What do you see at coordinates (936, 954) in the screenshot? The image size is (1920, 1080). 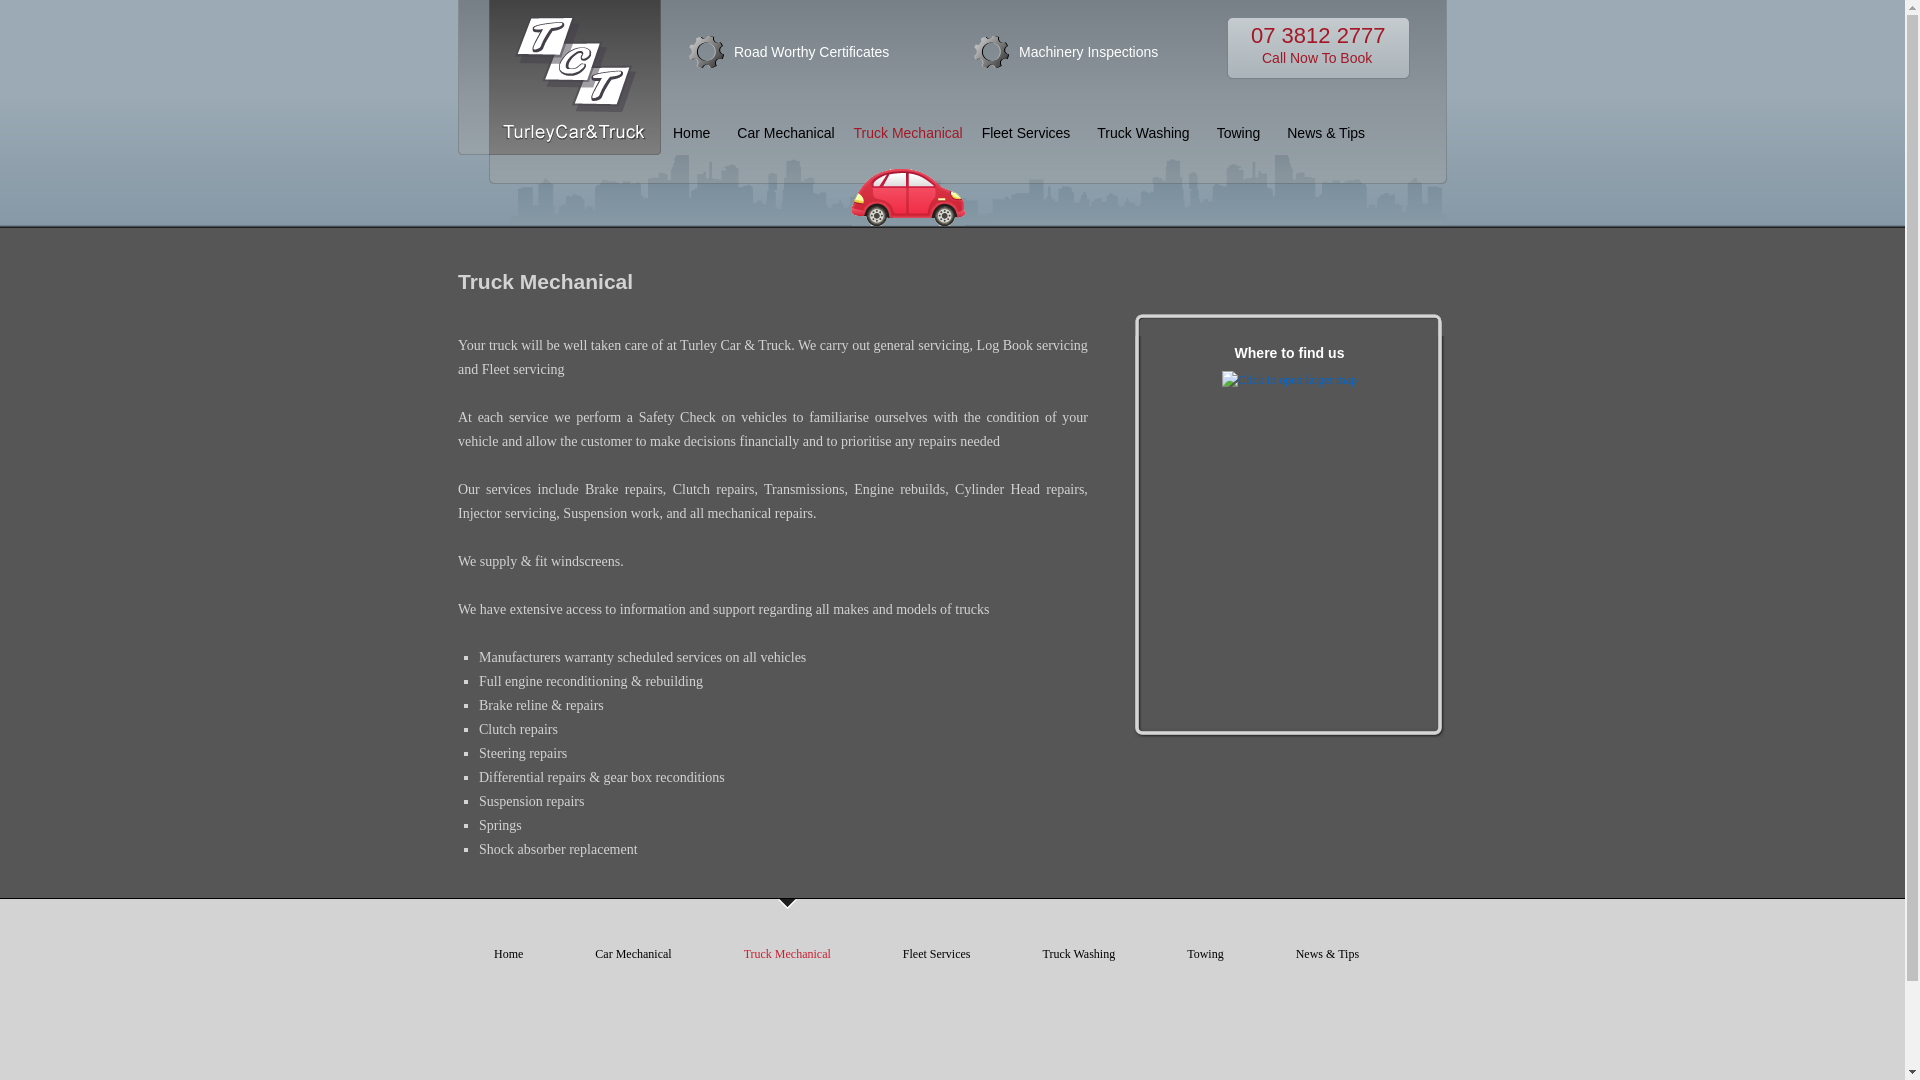 I see `Fleet Services` at bounding box center [936, 954].